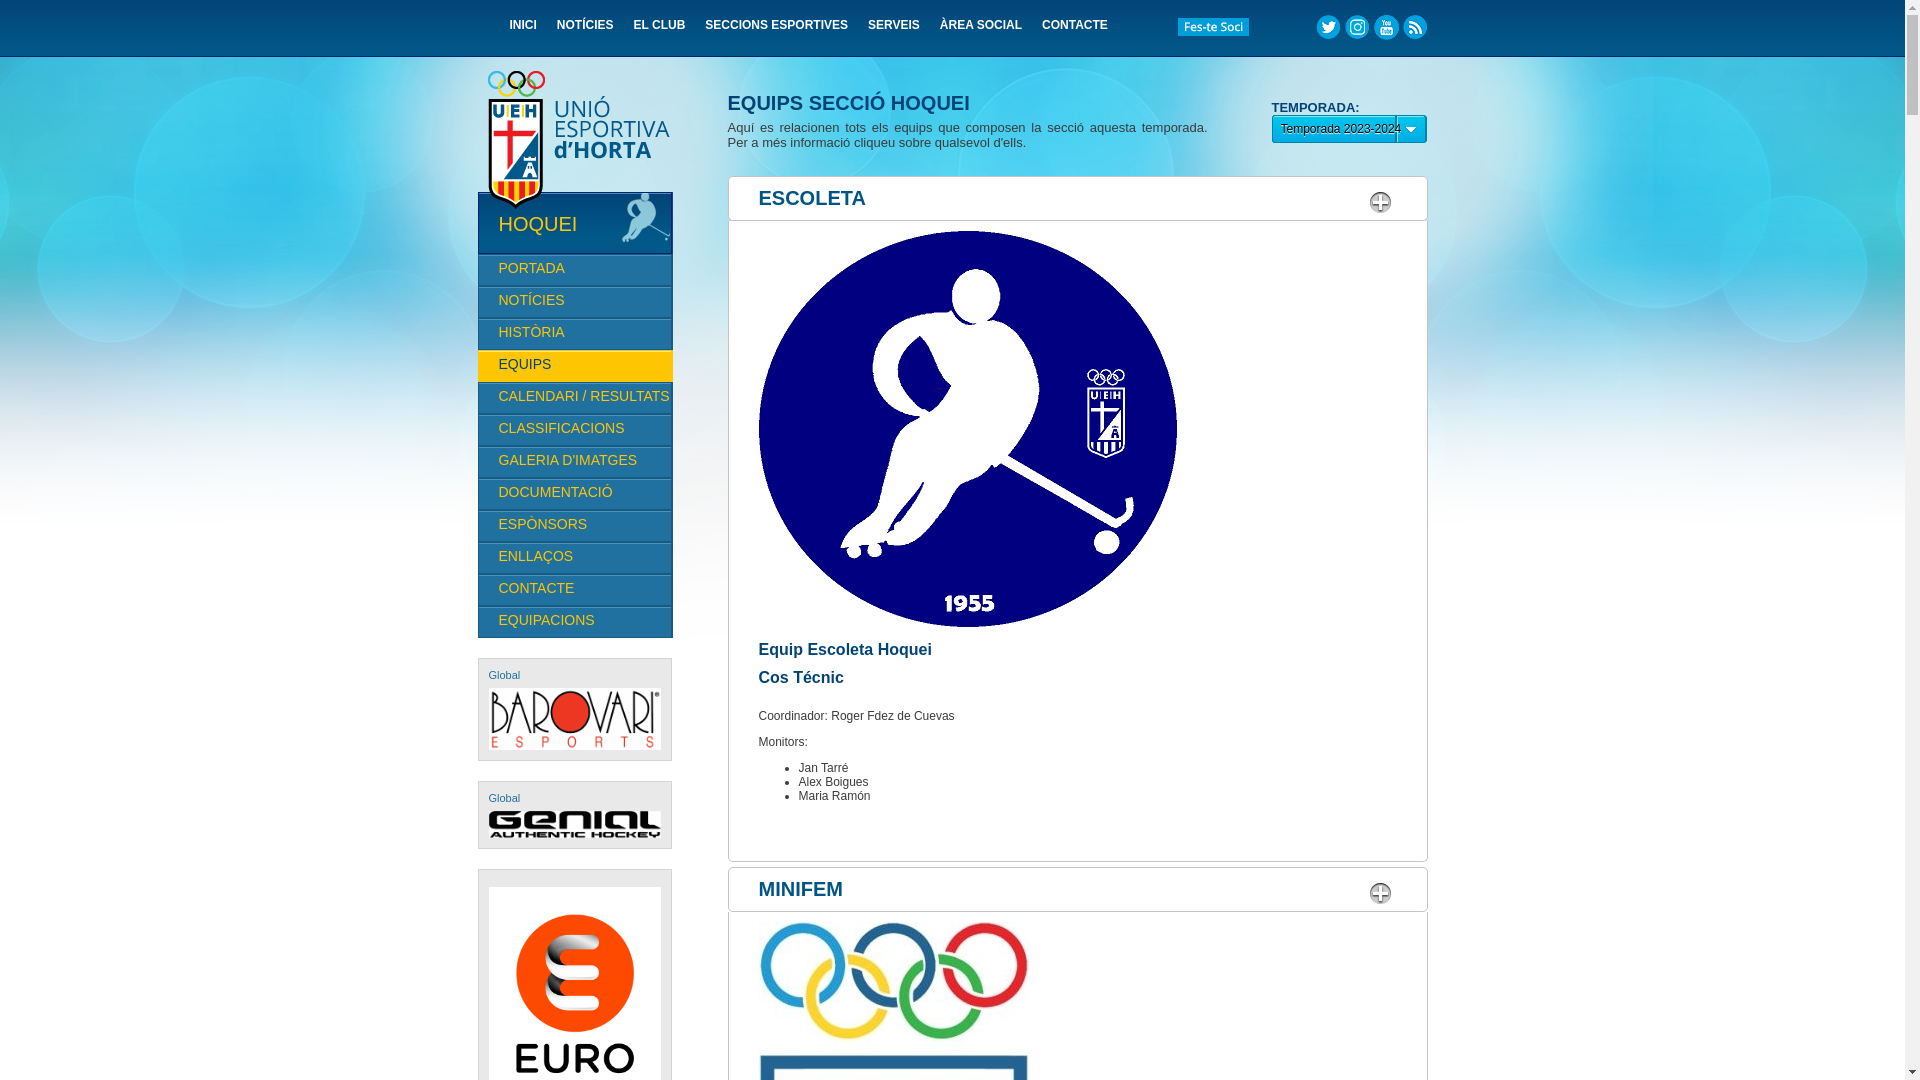  What do you see at coordinates (575, 590) in the screenshot?
I see `CONTACTE` at bounding box center [575, 590].